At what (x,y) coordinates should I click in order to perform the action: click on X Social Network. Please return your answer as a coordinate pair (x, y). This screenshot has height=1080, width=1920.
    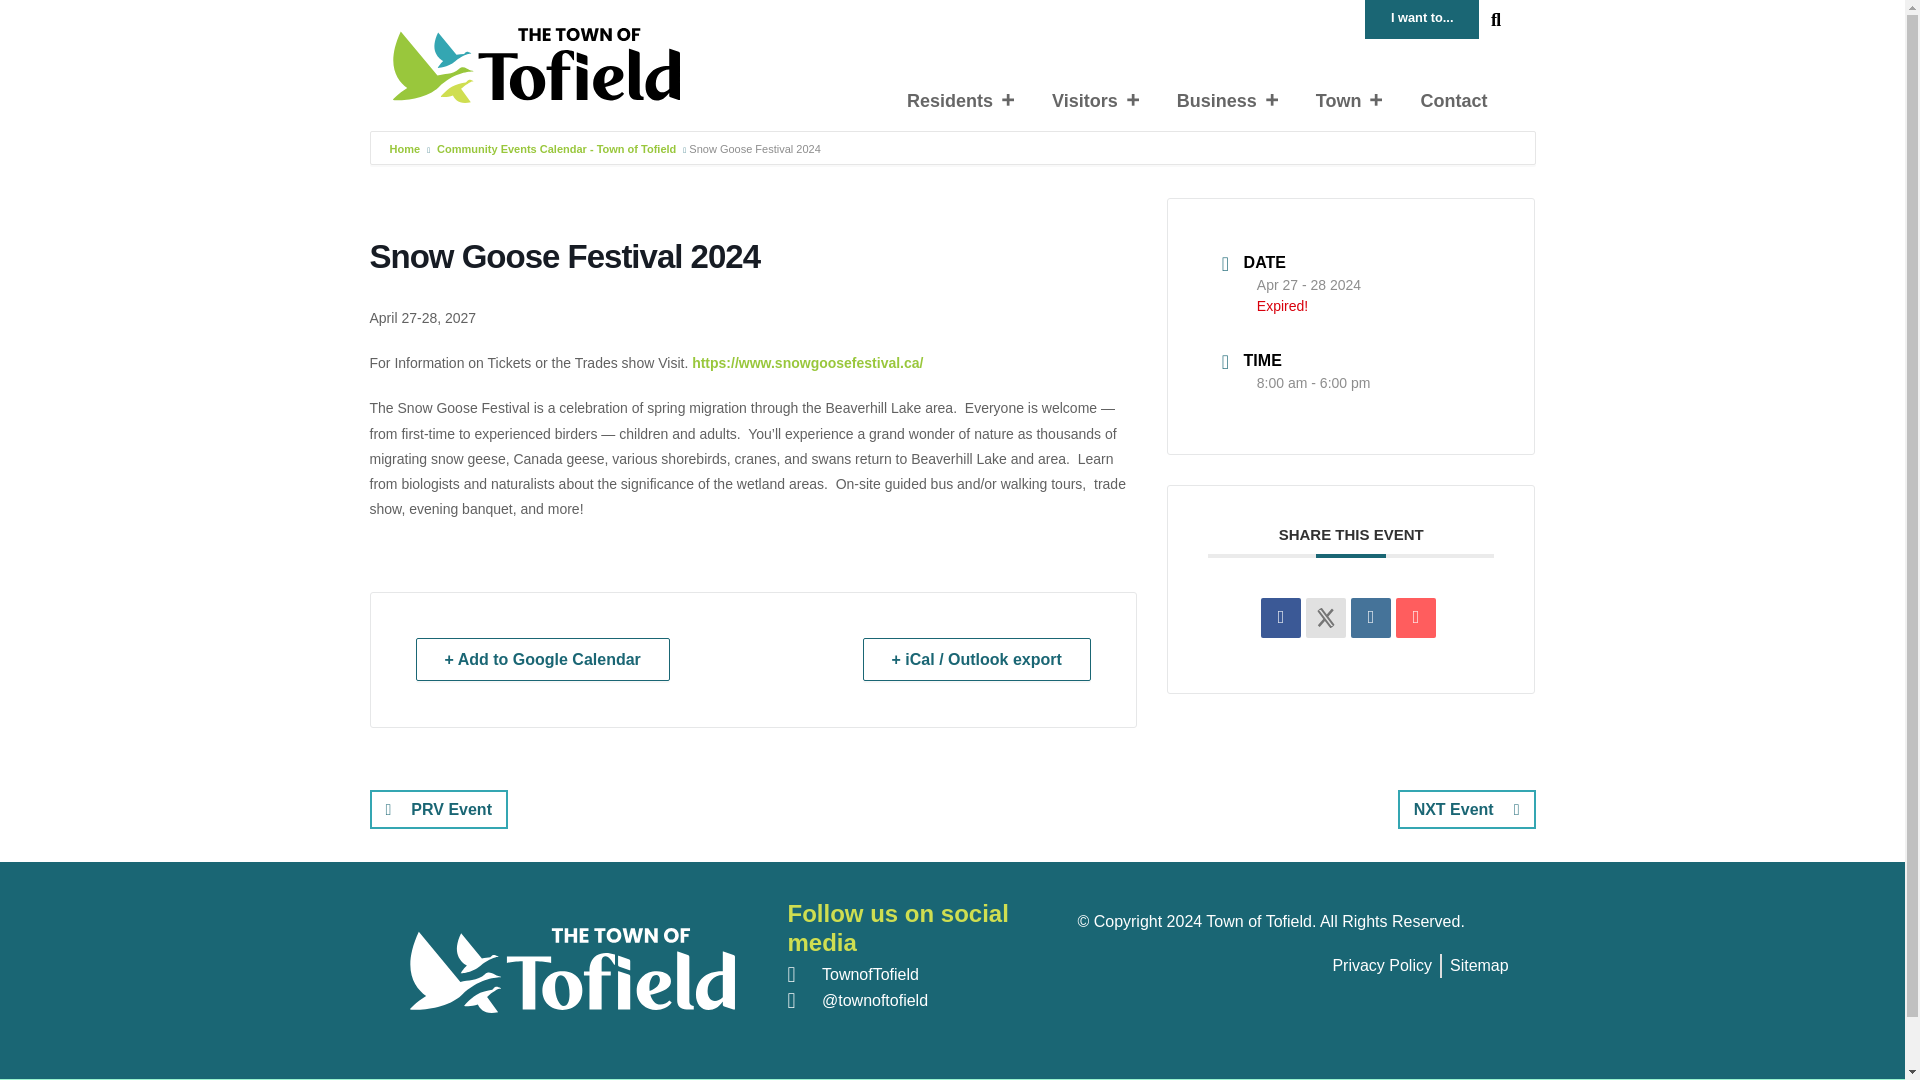
    Looking at the image, I should click on (1325, 618).